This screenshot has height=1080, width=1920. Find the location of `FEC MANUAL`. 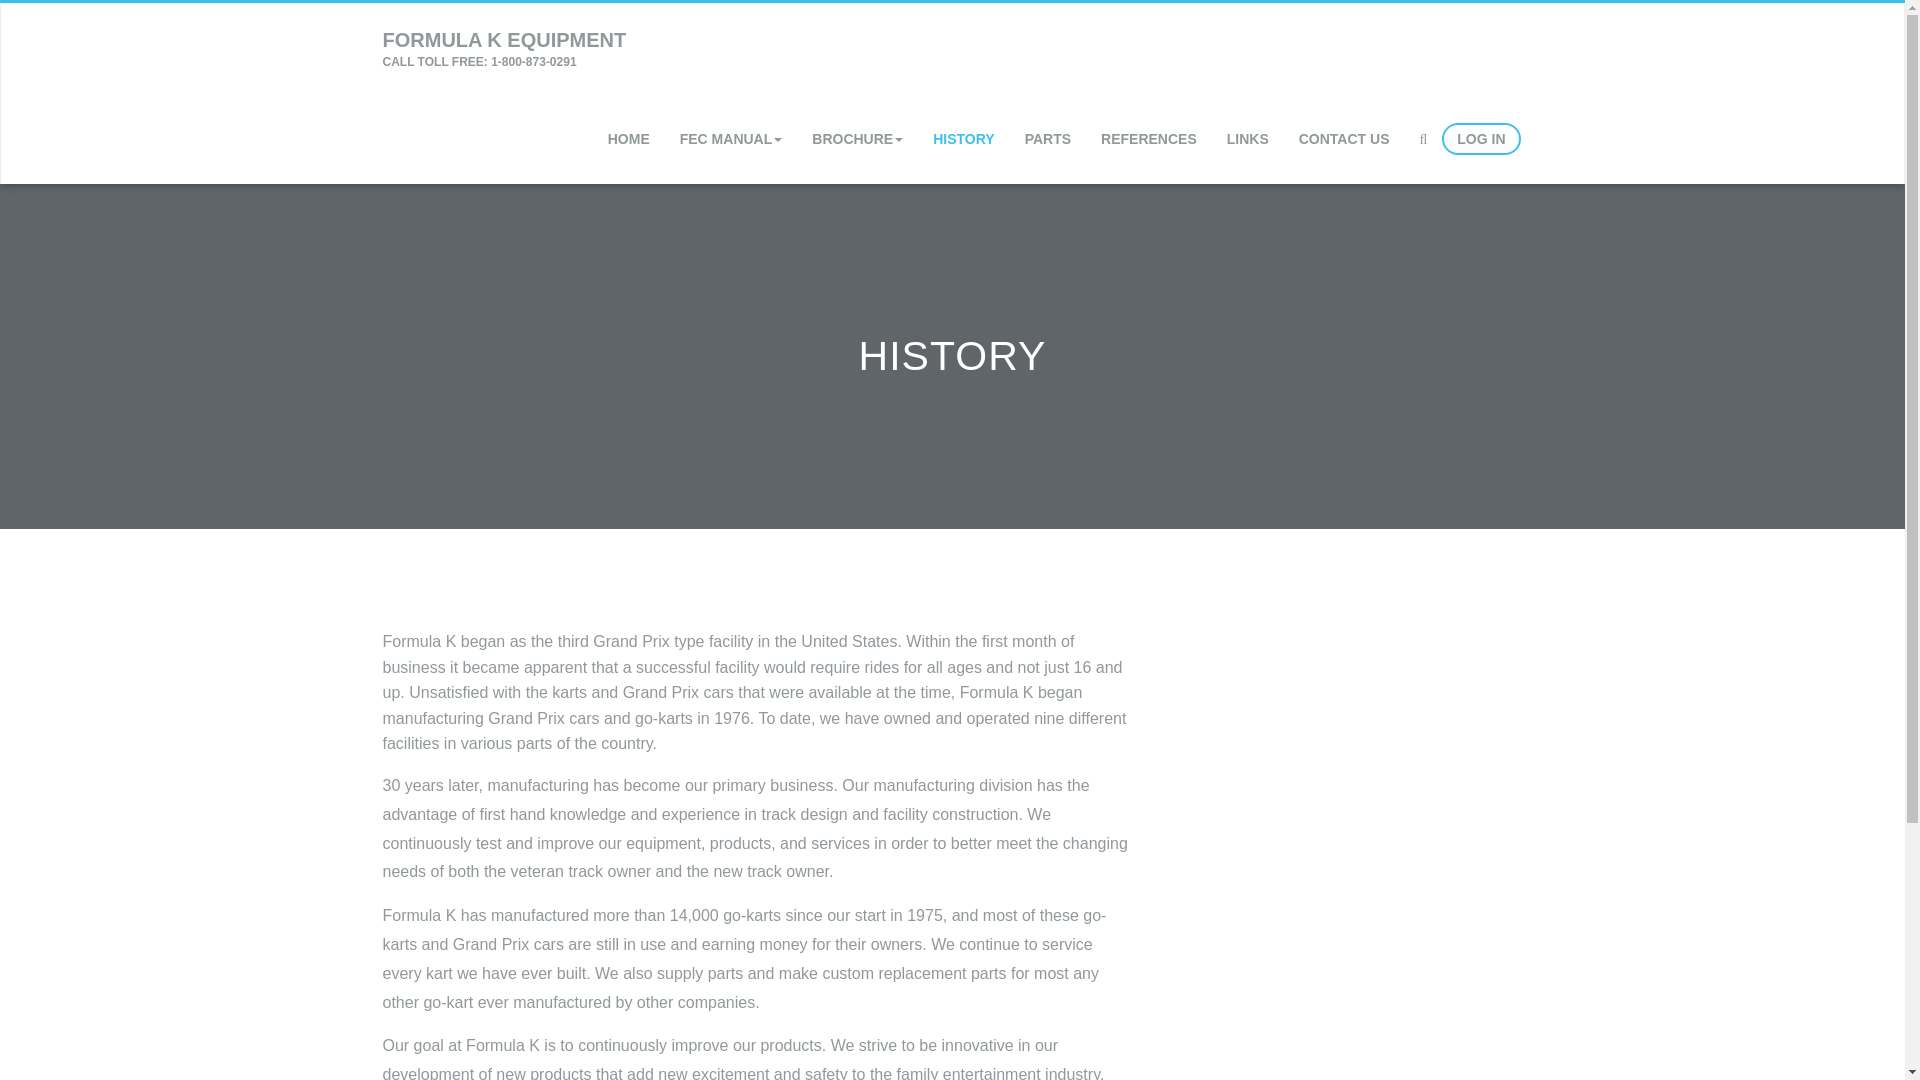

FEC MANUAL is located at coordinates (504, 48).